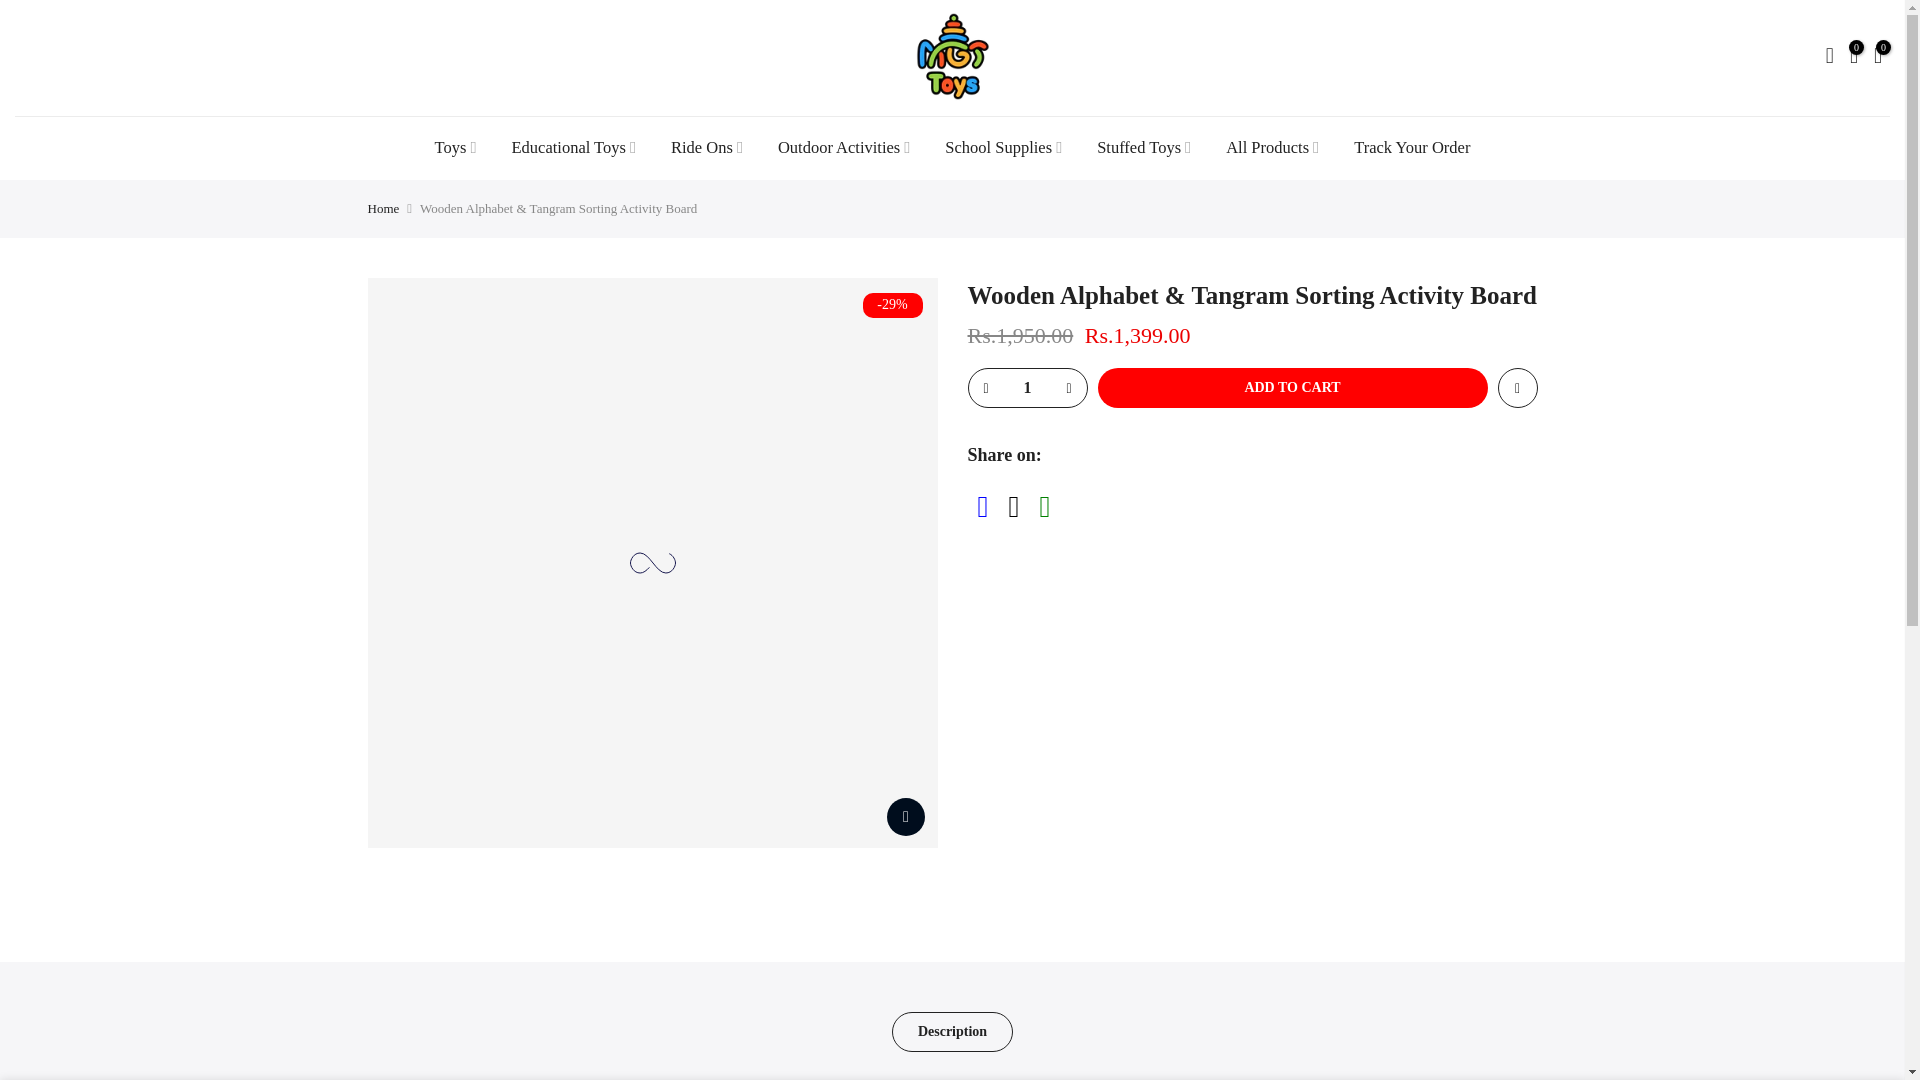 Image resolution: width=1920 pixels, height=1080 pixels. What do you see at coordinates (1003, 148) in the screenshot?
I see `School Supplies` at bounding box center [1003, 148].